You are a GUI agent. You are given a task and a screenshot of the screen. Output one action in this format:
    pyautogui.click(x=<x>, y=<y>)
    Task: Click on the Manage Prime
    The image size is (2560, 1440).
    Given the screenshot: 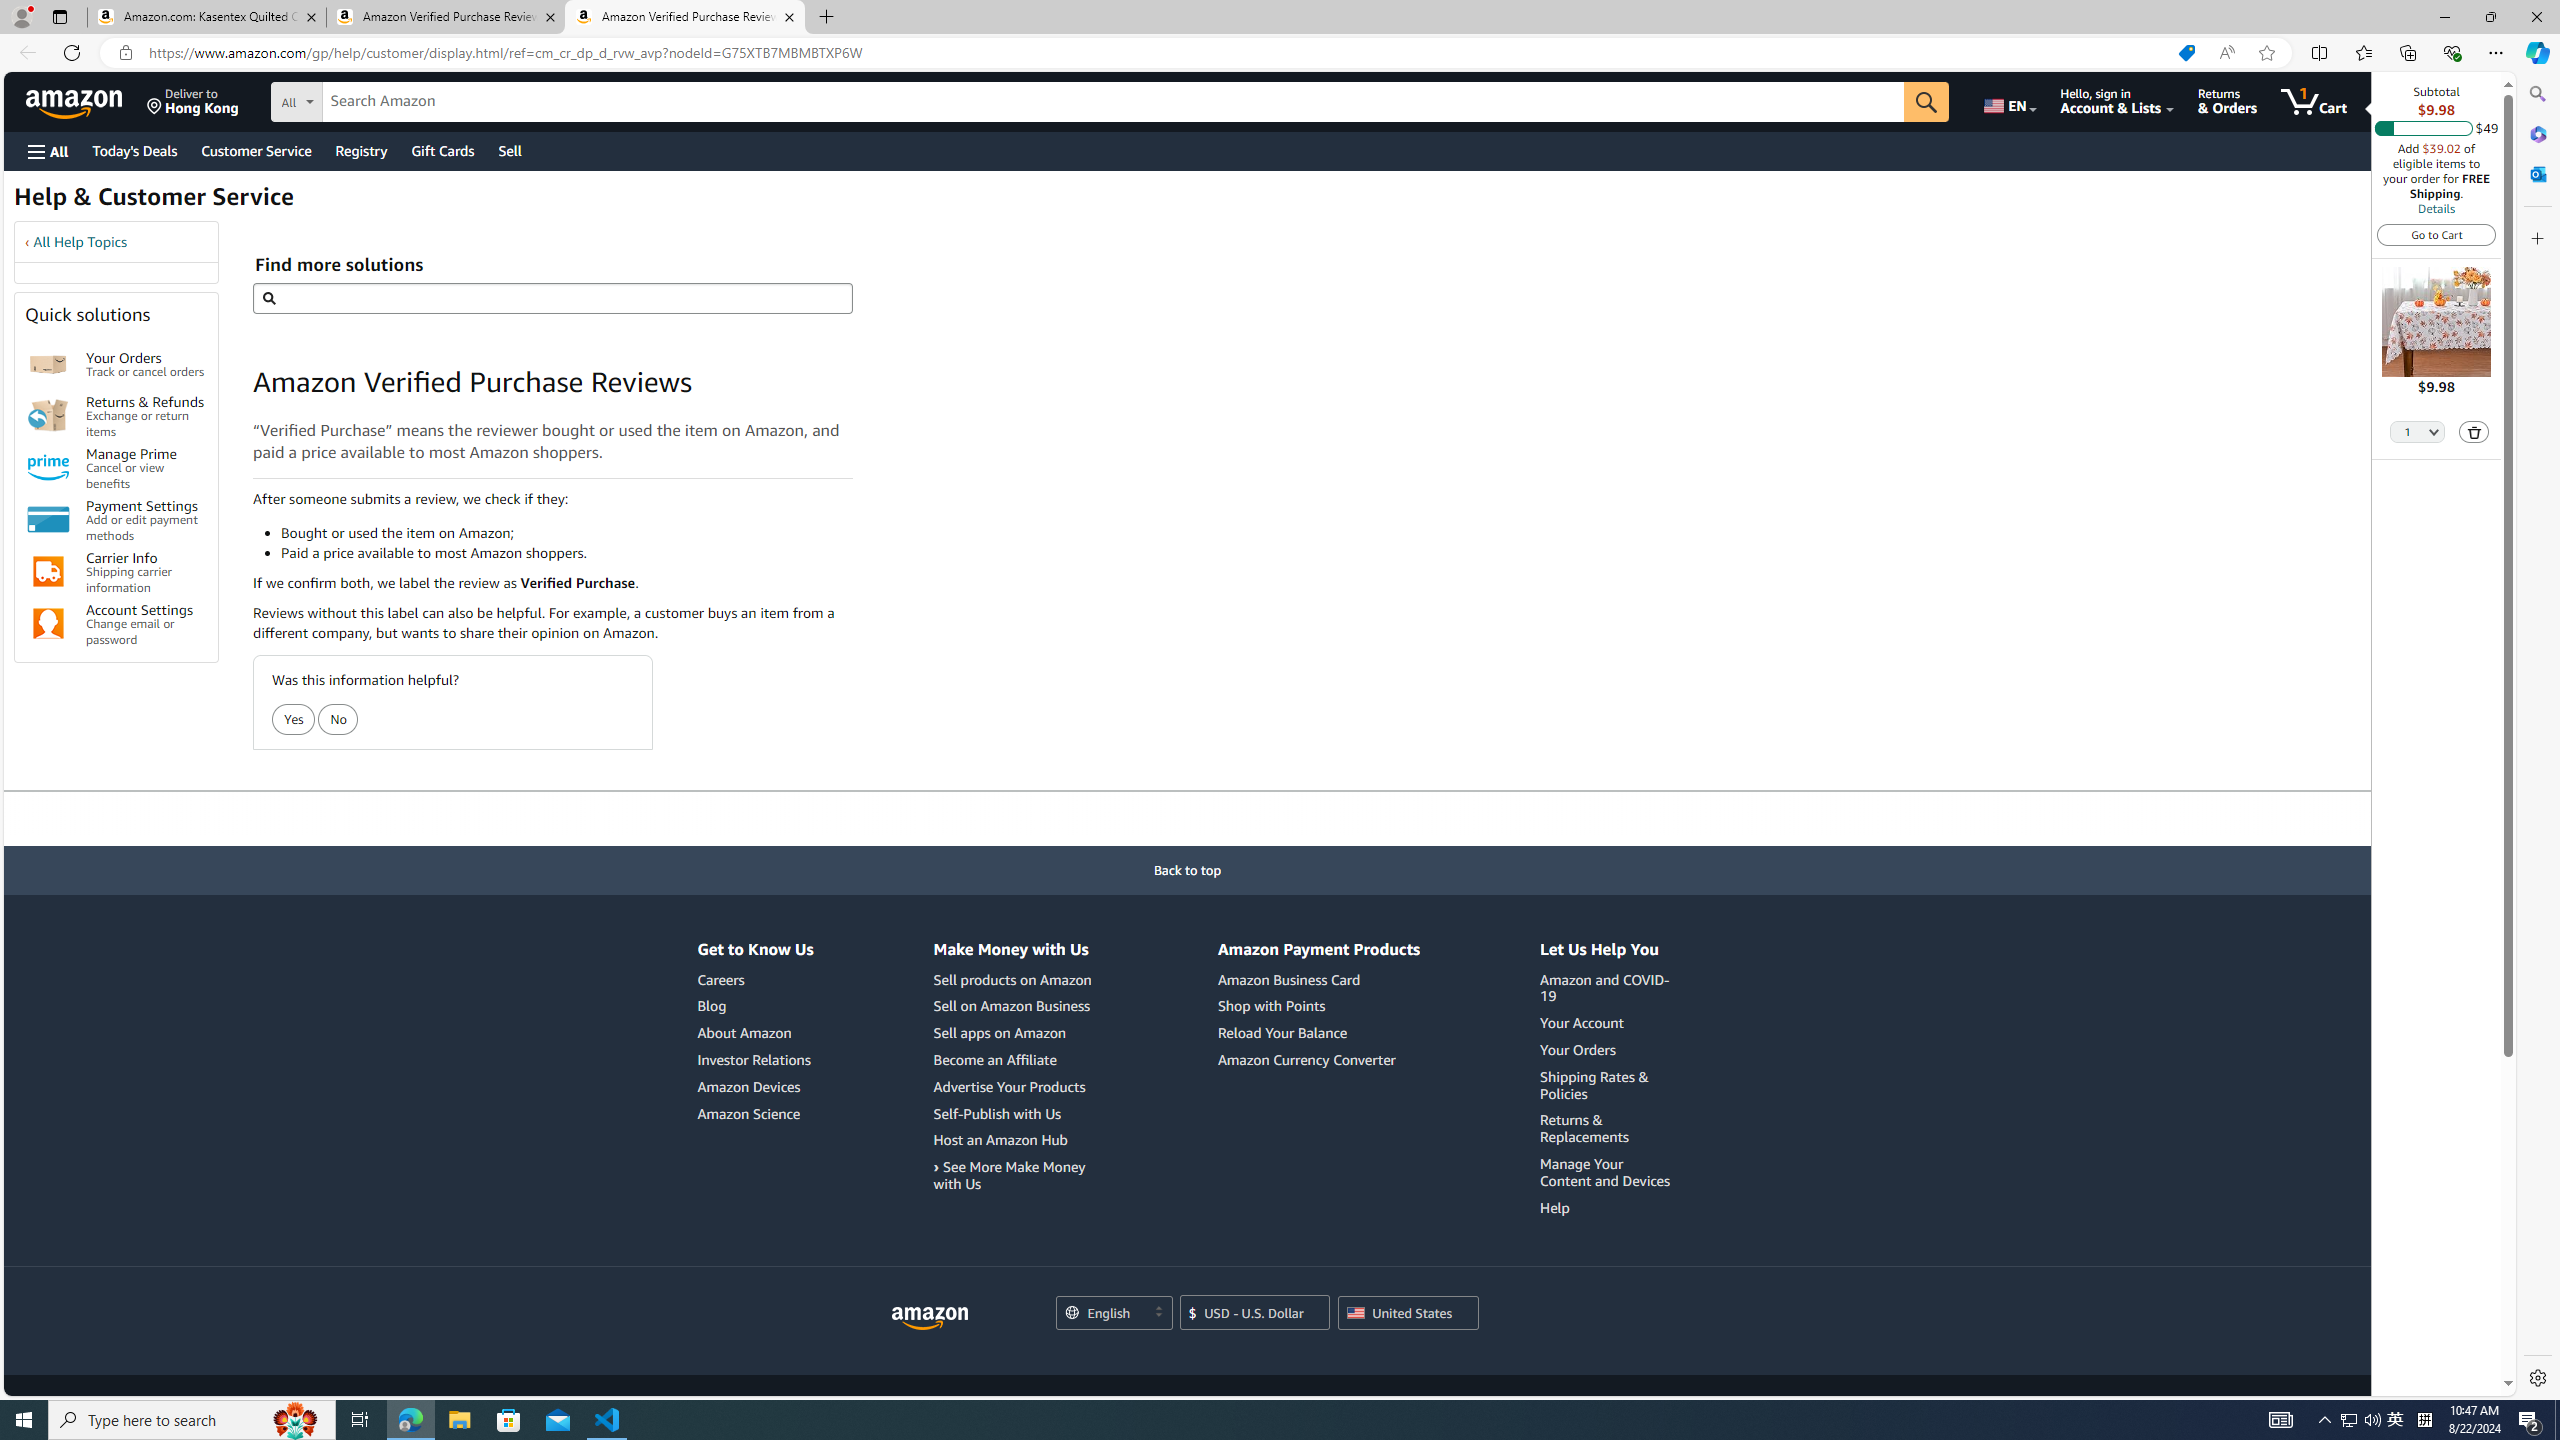 What is the action you would take?
    pyautogui.click(x=48, y=468)
    